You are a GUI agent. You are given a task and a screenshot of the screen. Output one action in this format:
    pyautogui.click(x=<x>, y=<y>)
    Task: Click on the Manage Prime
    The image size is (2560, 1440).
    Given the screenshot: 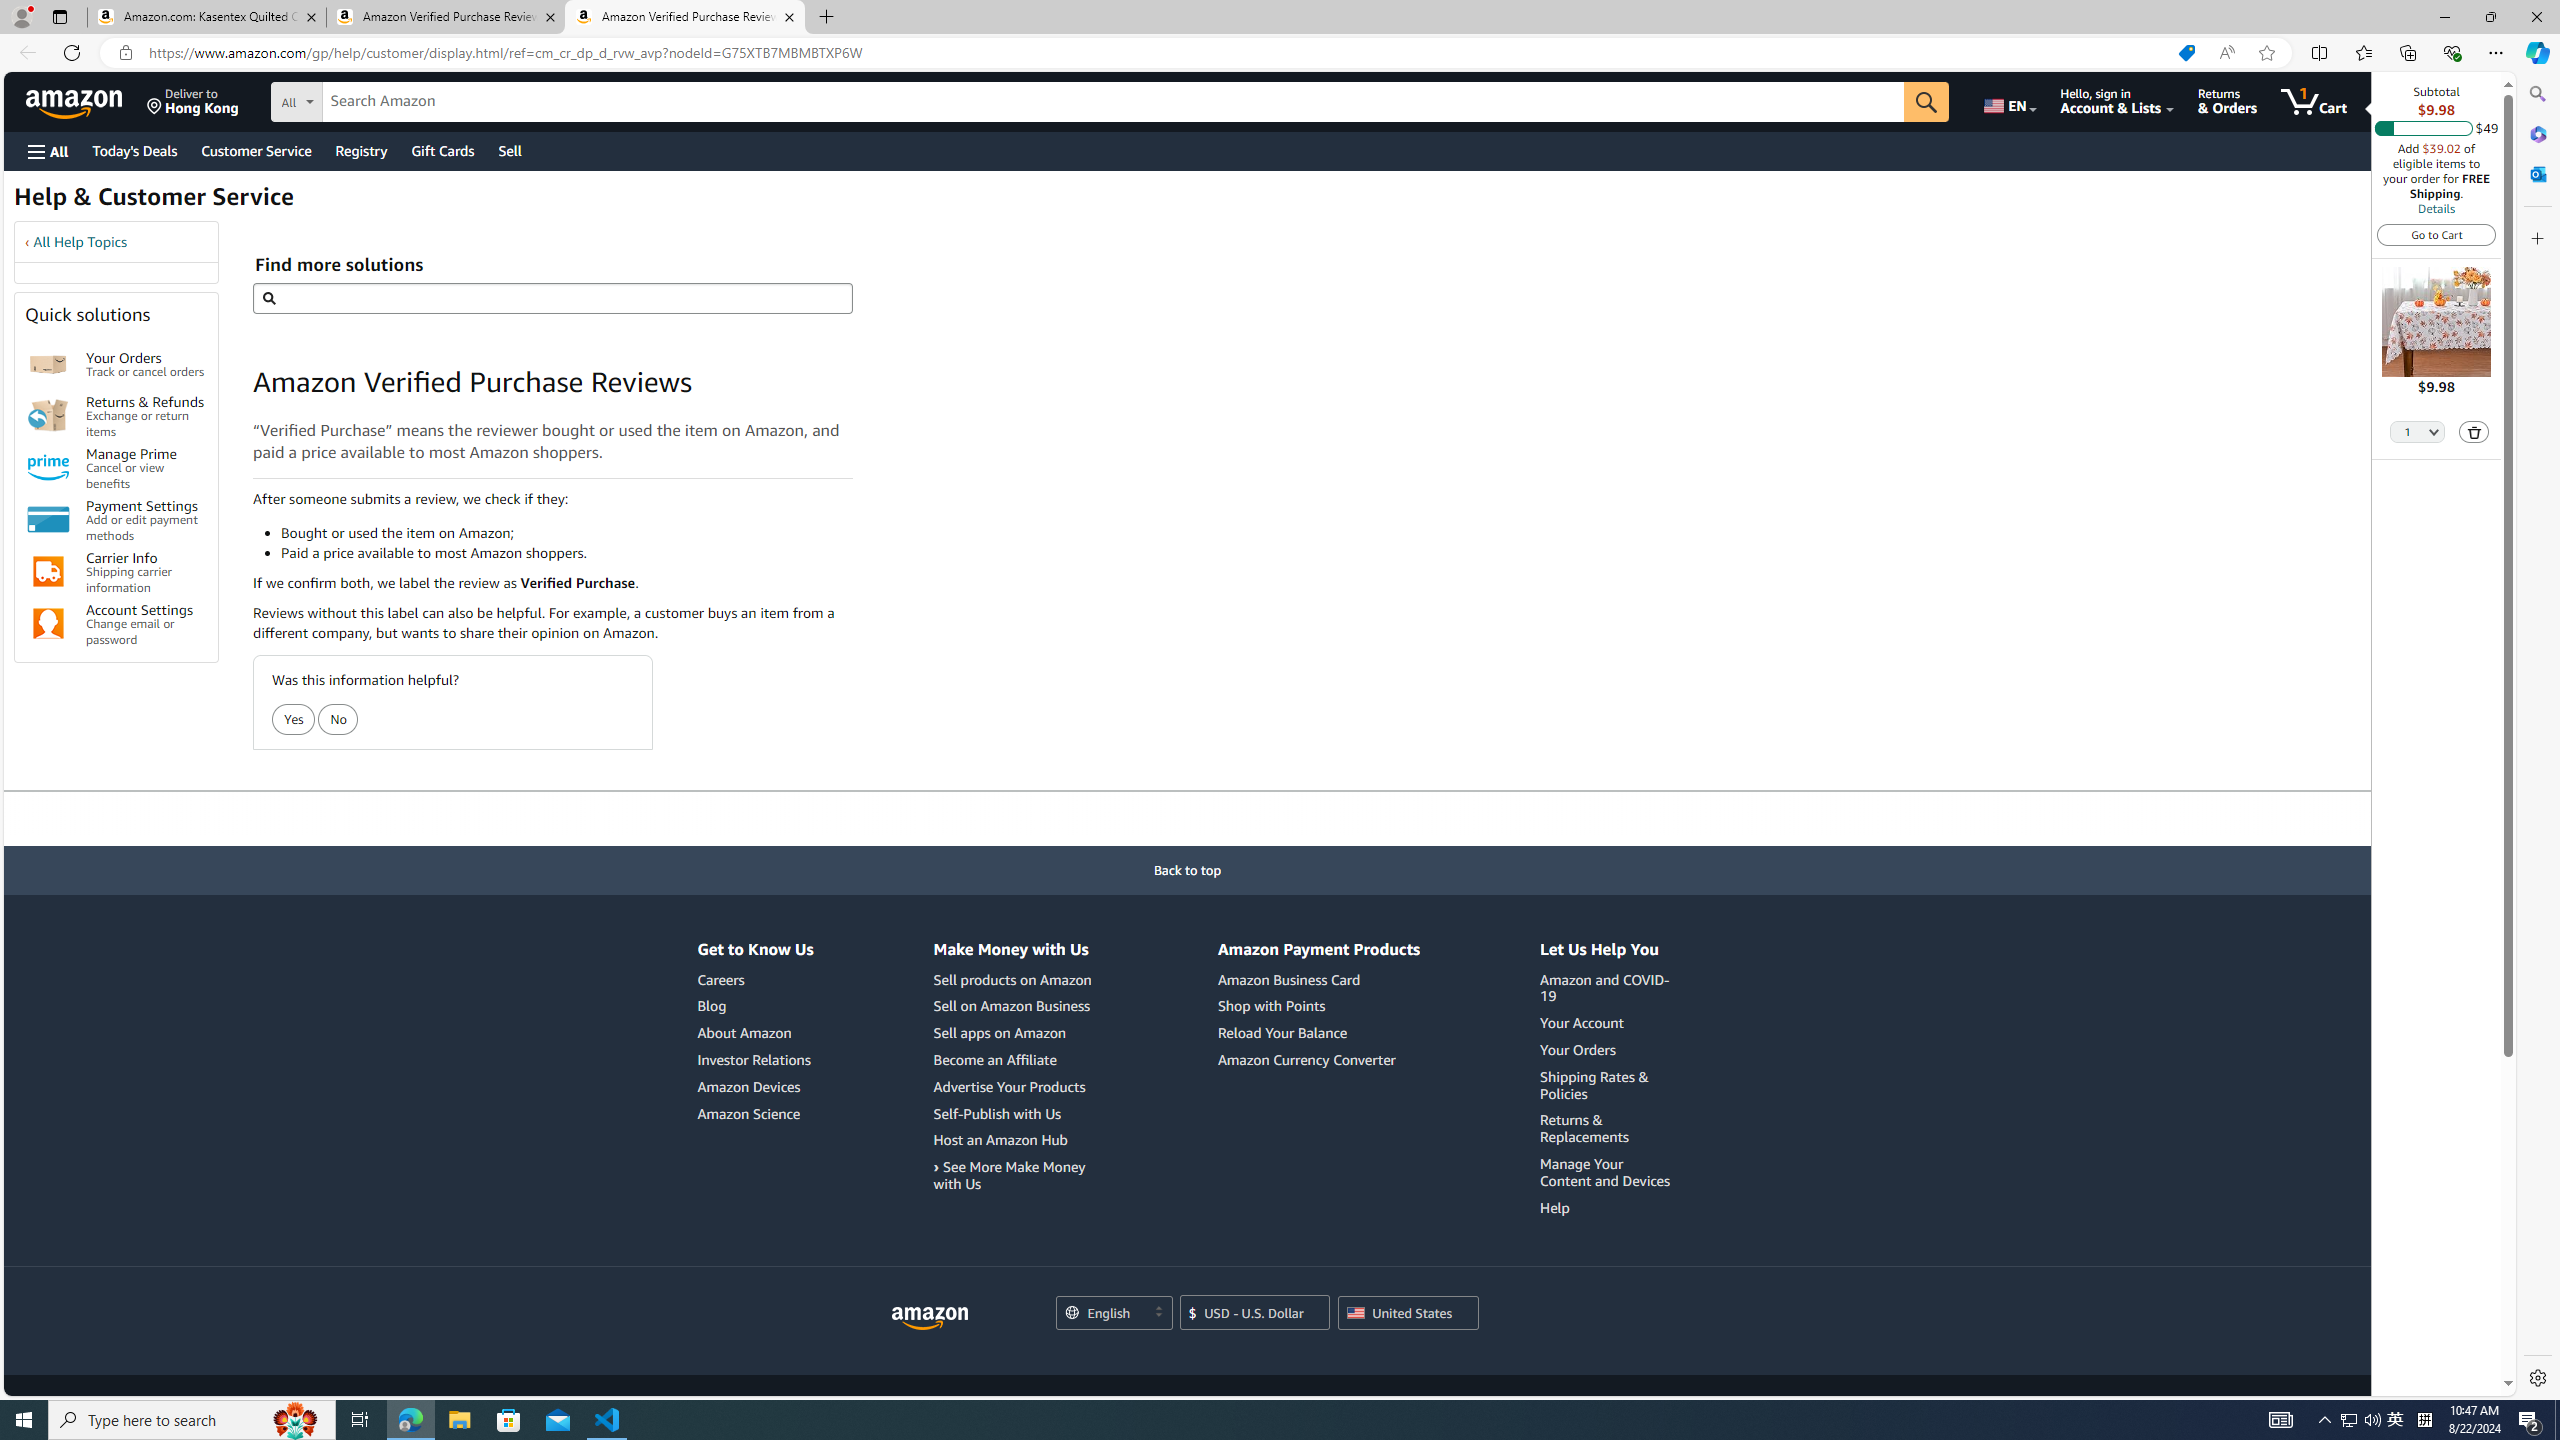 What is the action you would take?
    pyautogui.click(x=48, y=468)
    